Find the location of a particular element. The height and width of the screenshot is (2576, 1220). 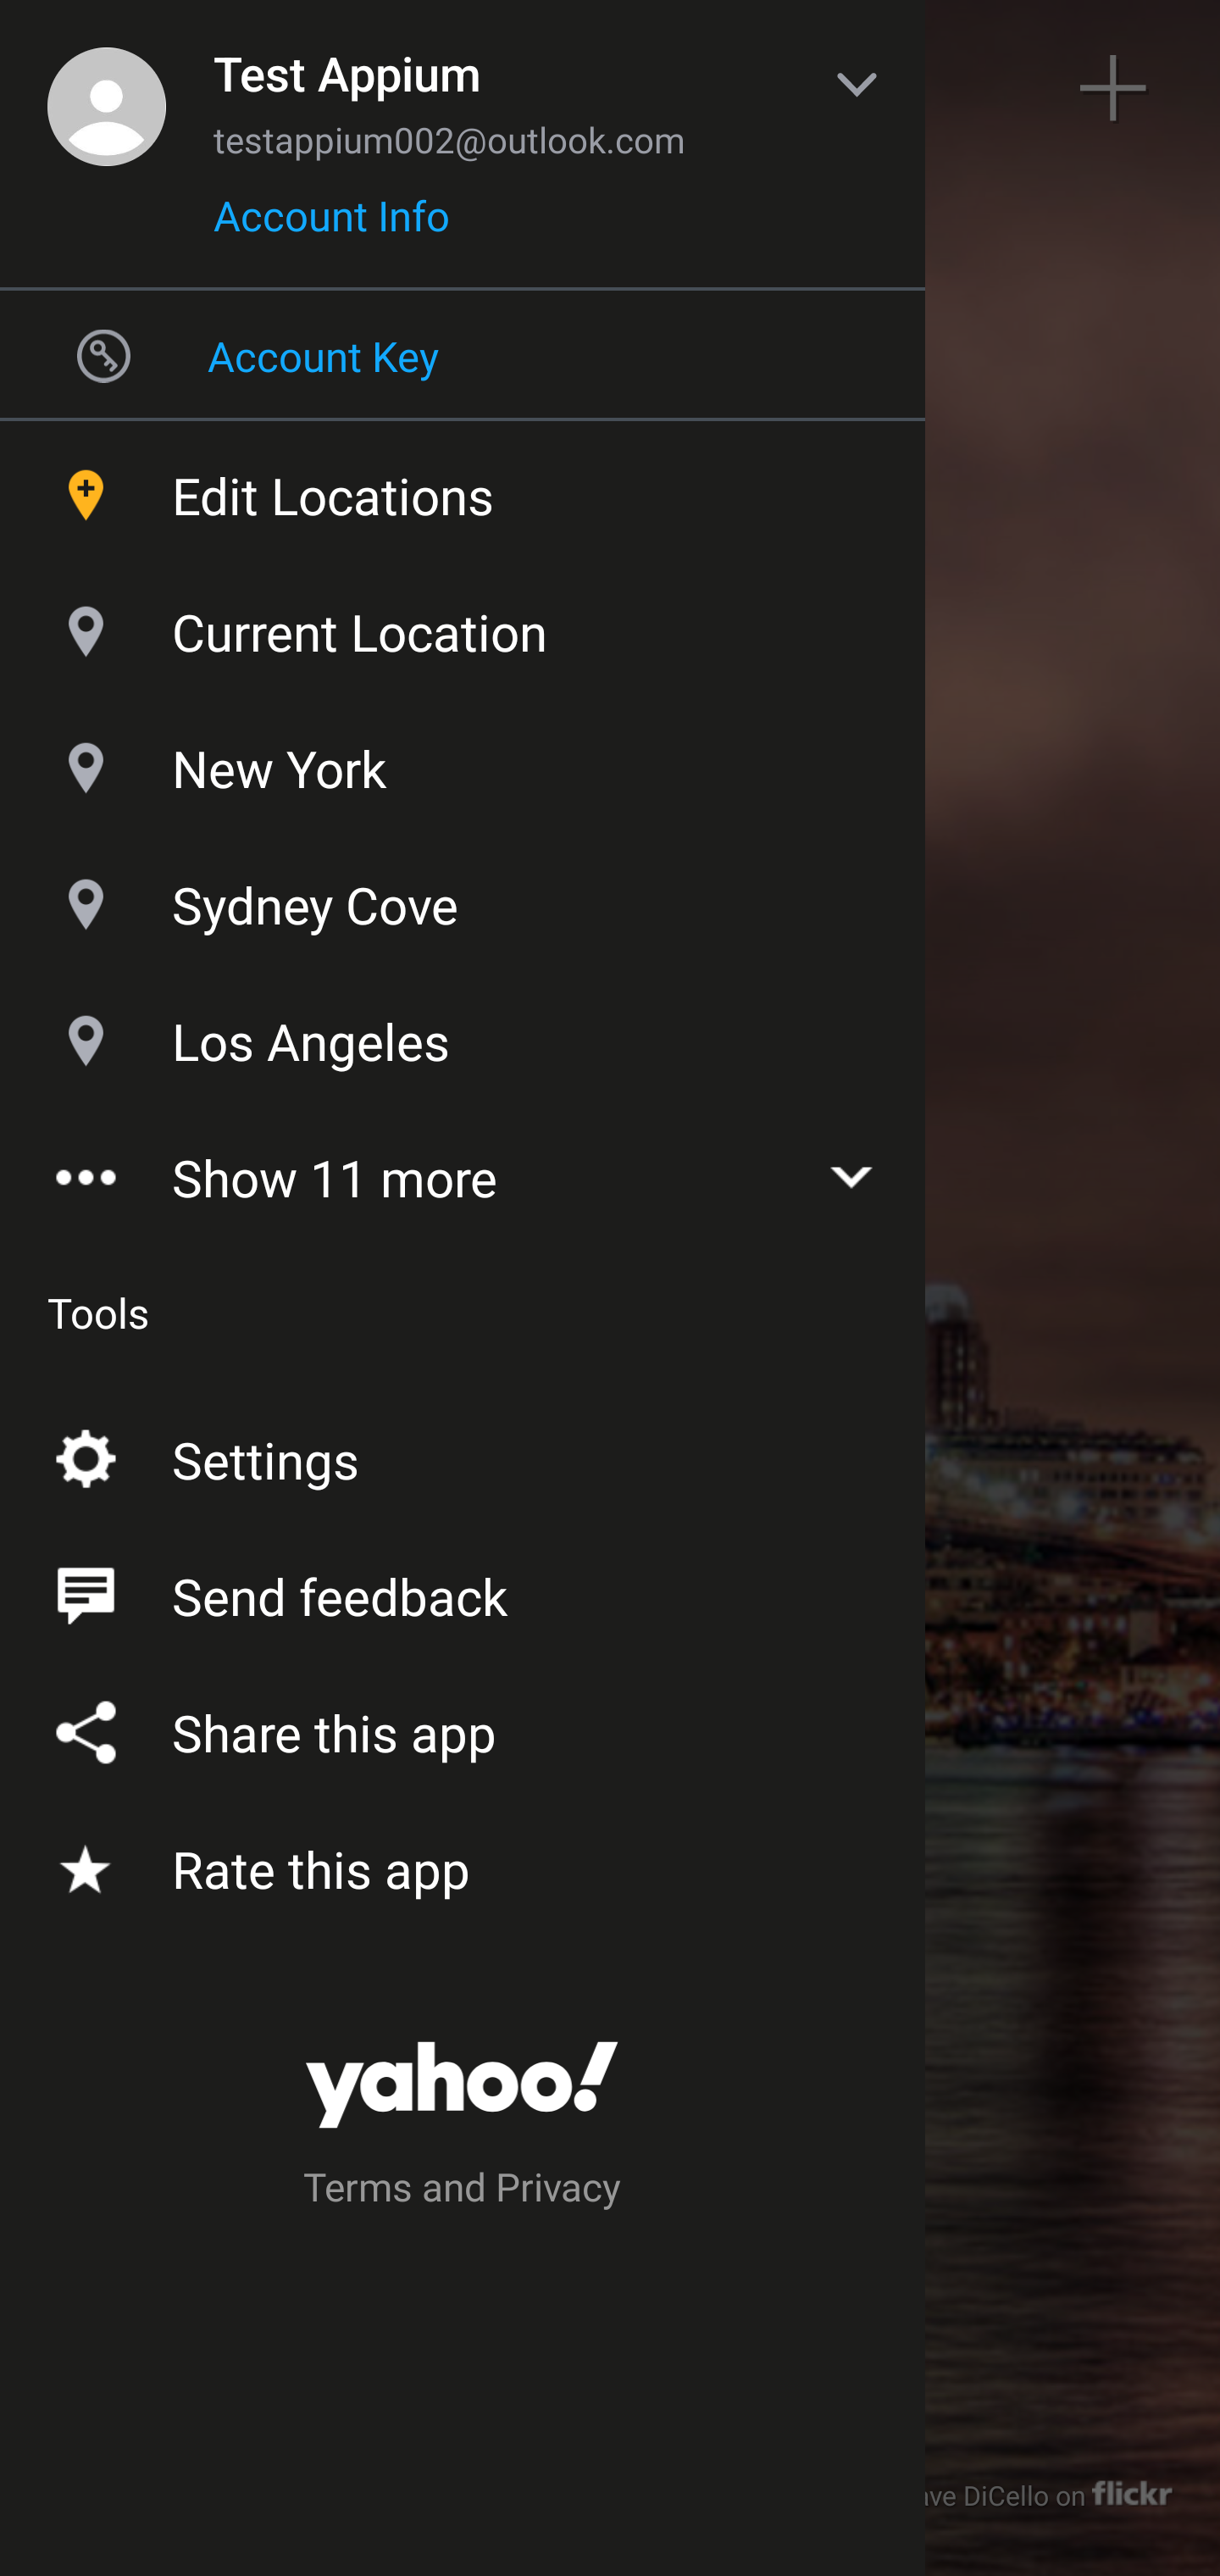

Terms and Privacy Terms and privacy button is located at coordinates (463, 2191).